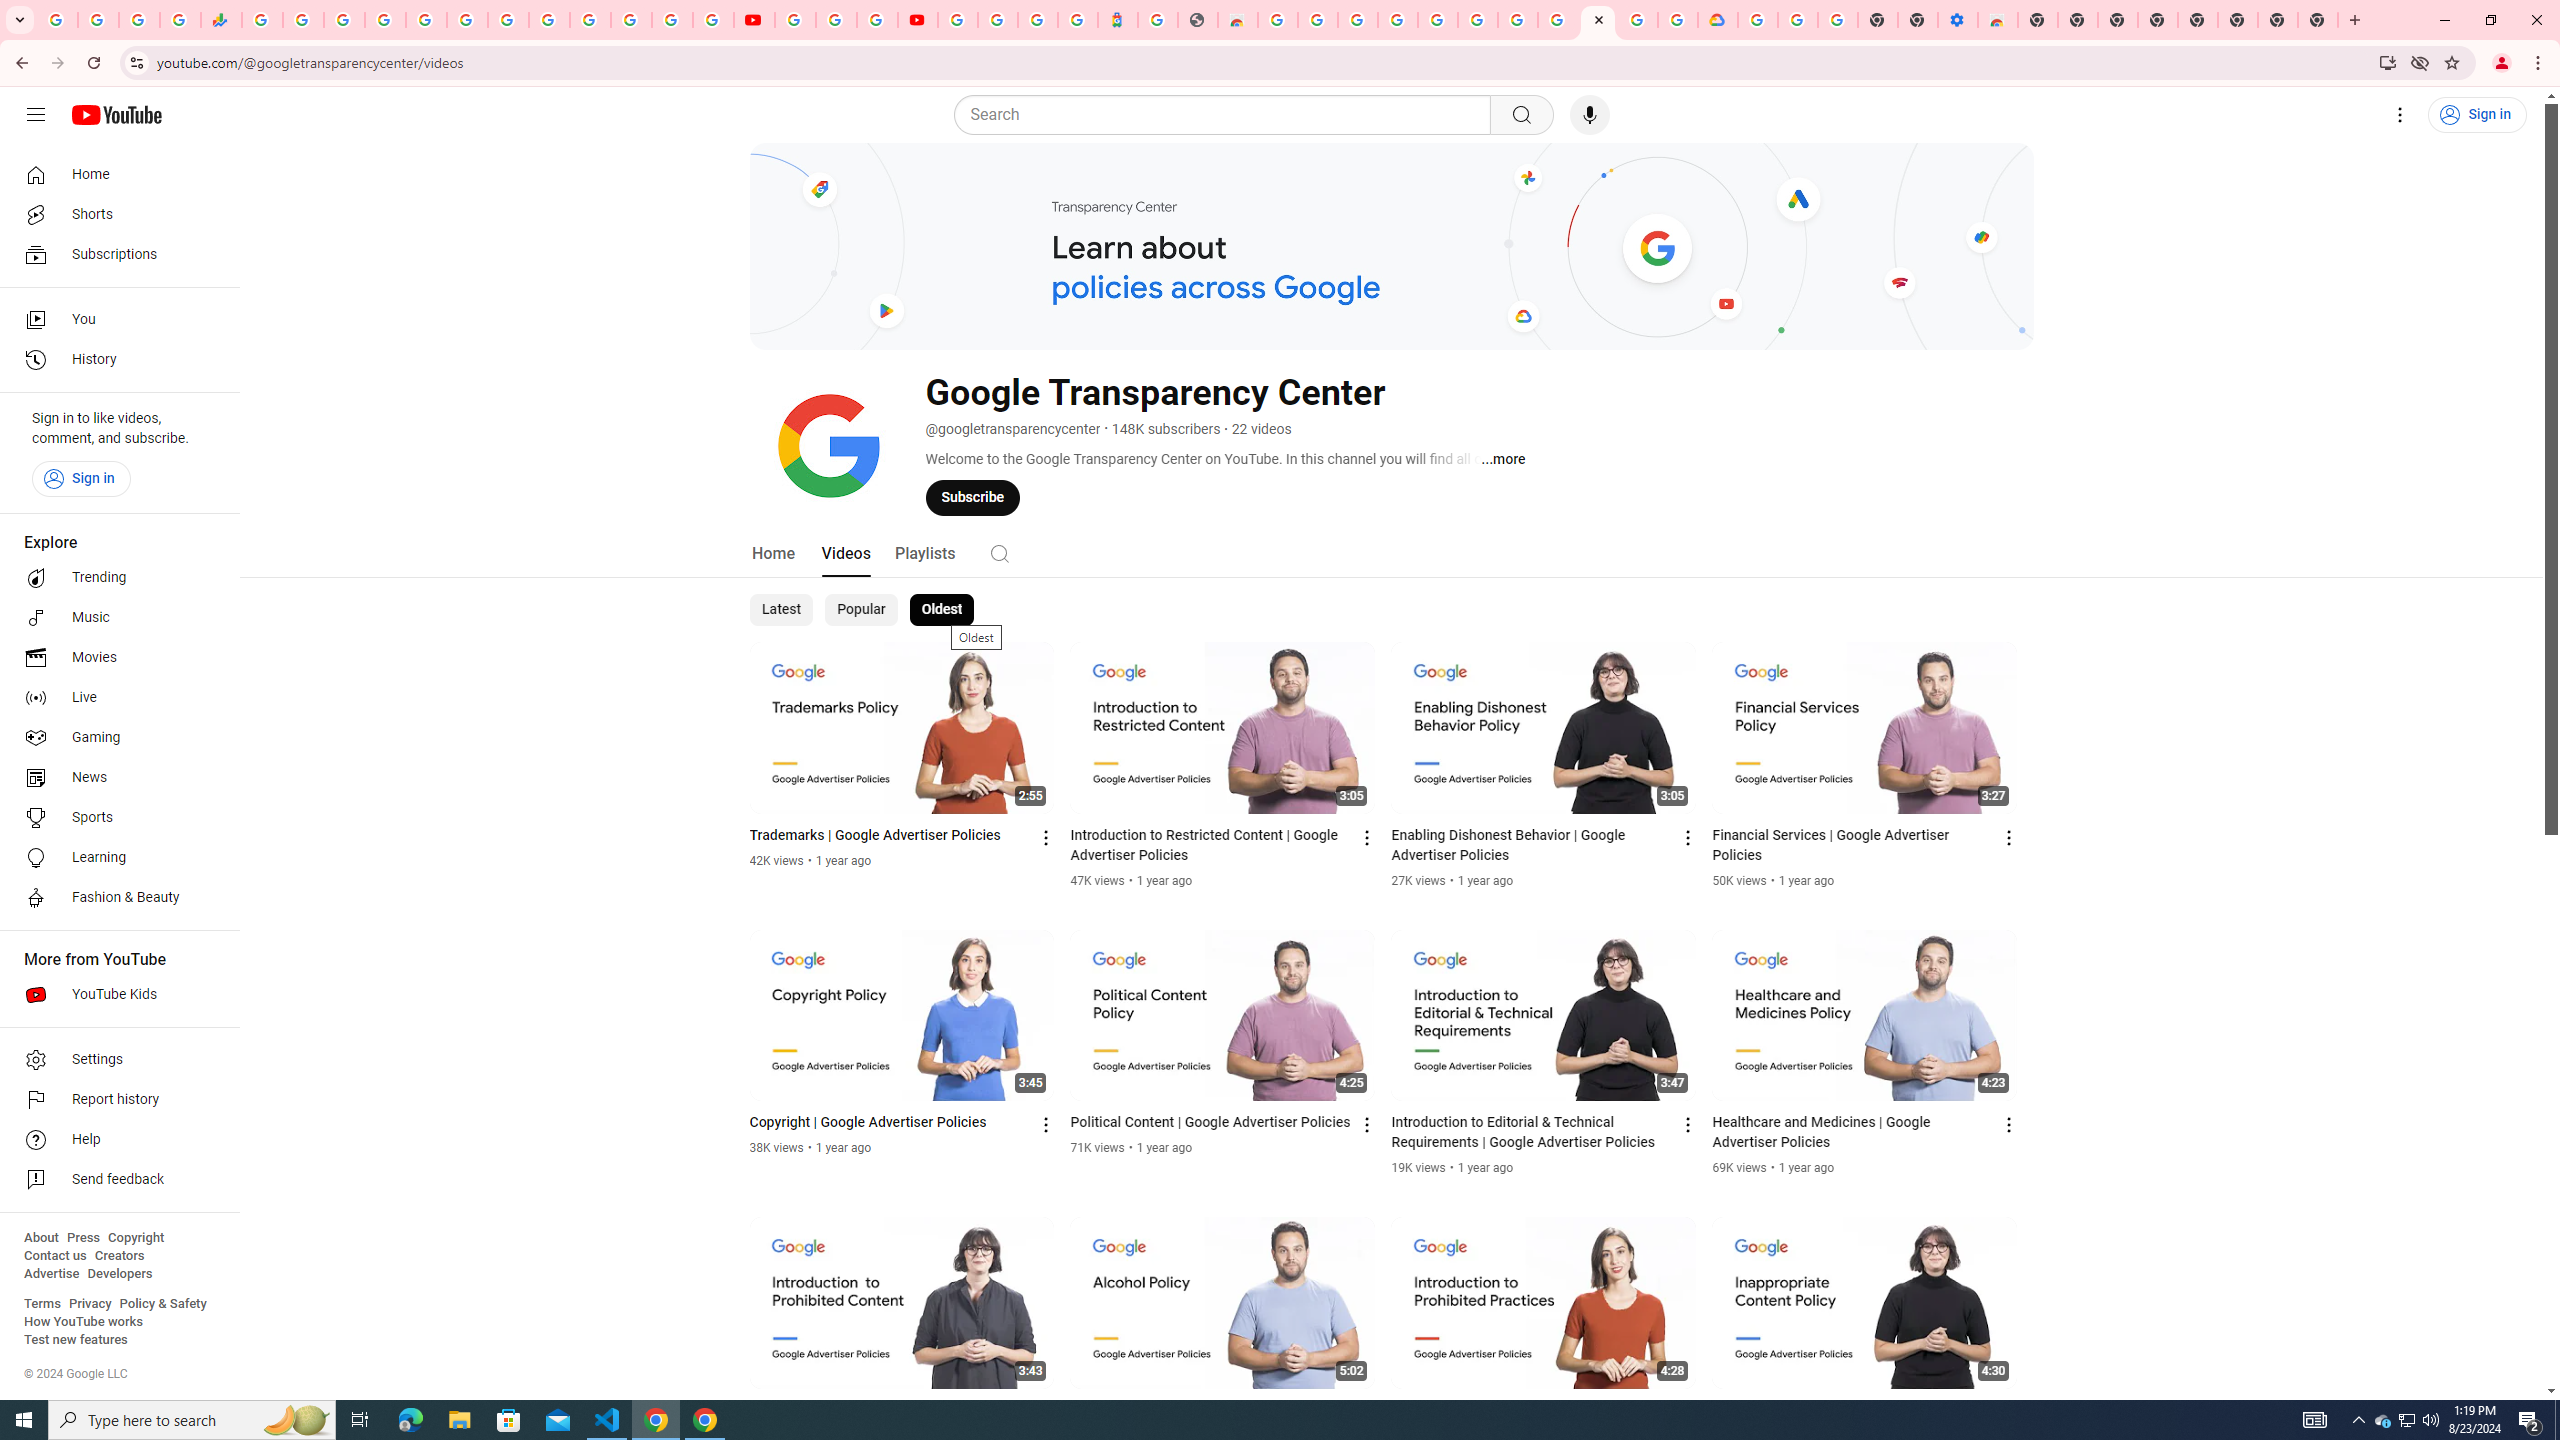 This screenshot has height=1440, width=2560. I want to click on Learning, so click(114, 858).